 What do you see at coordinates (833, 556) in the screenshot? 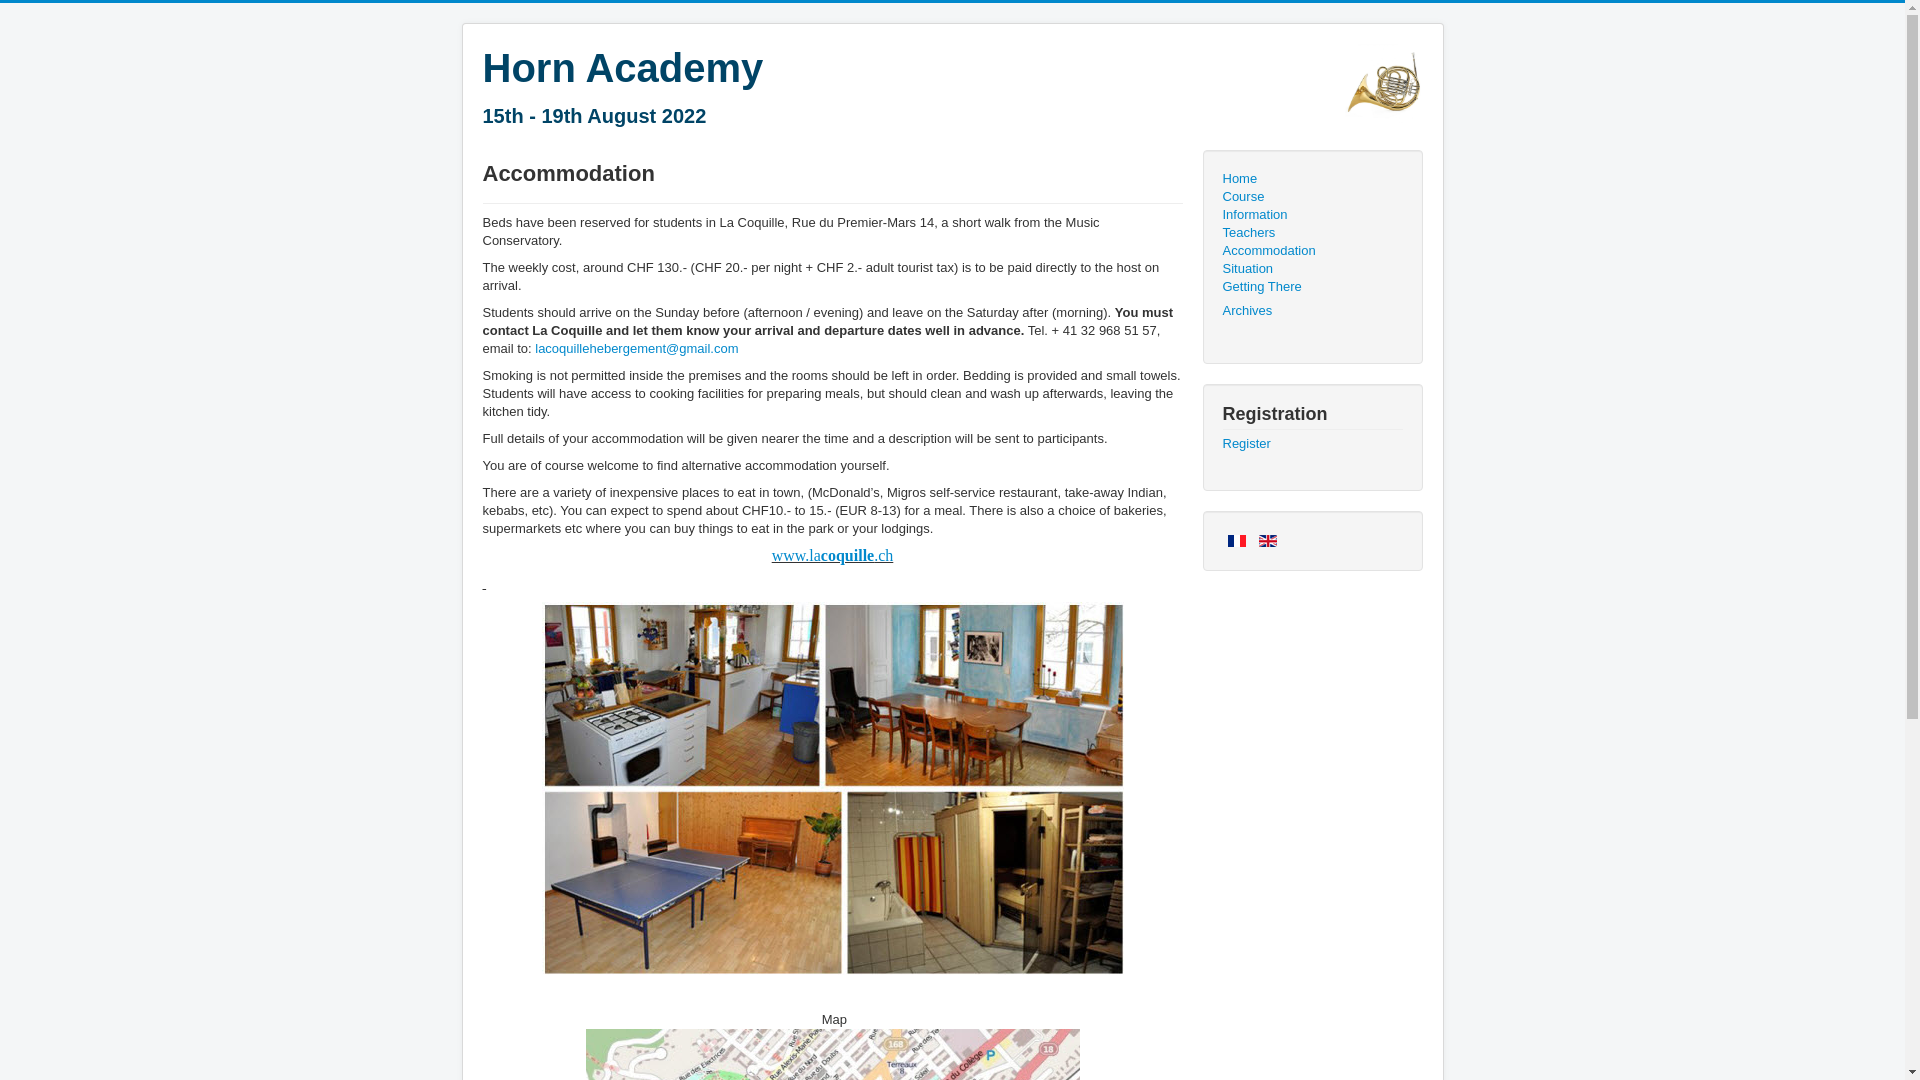
I see `www.lacoquille.ch` at bounding box center [833, 556].